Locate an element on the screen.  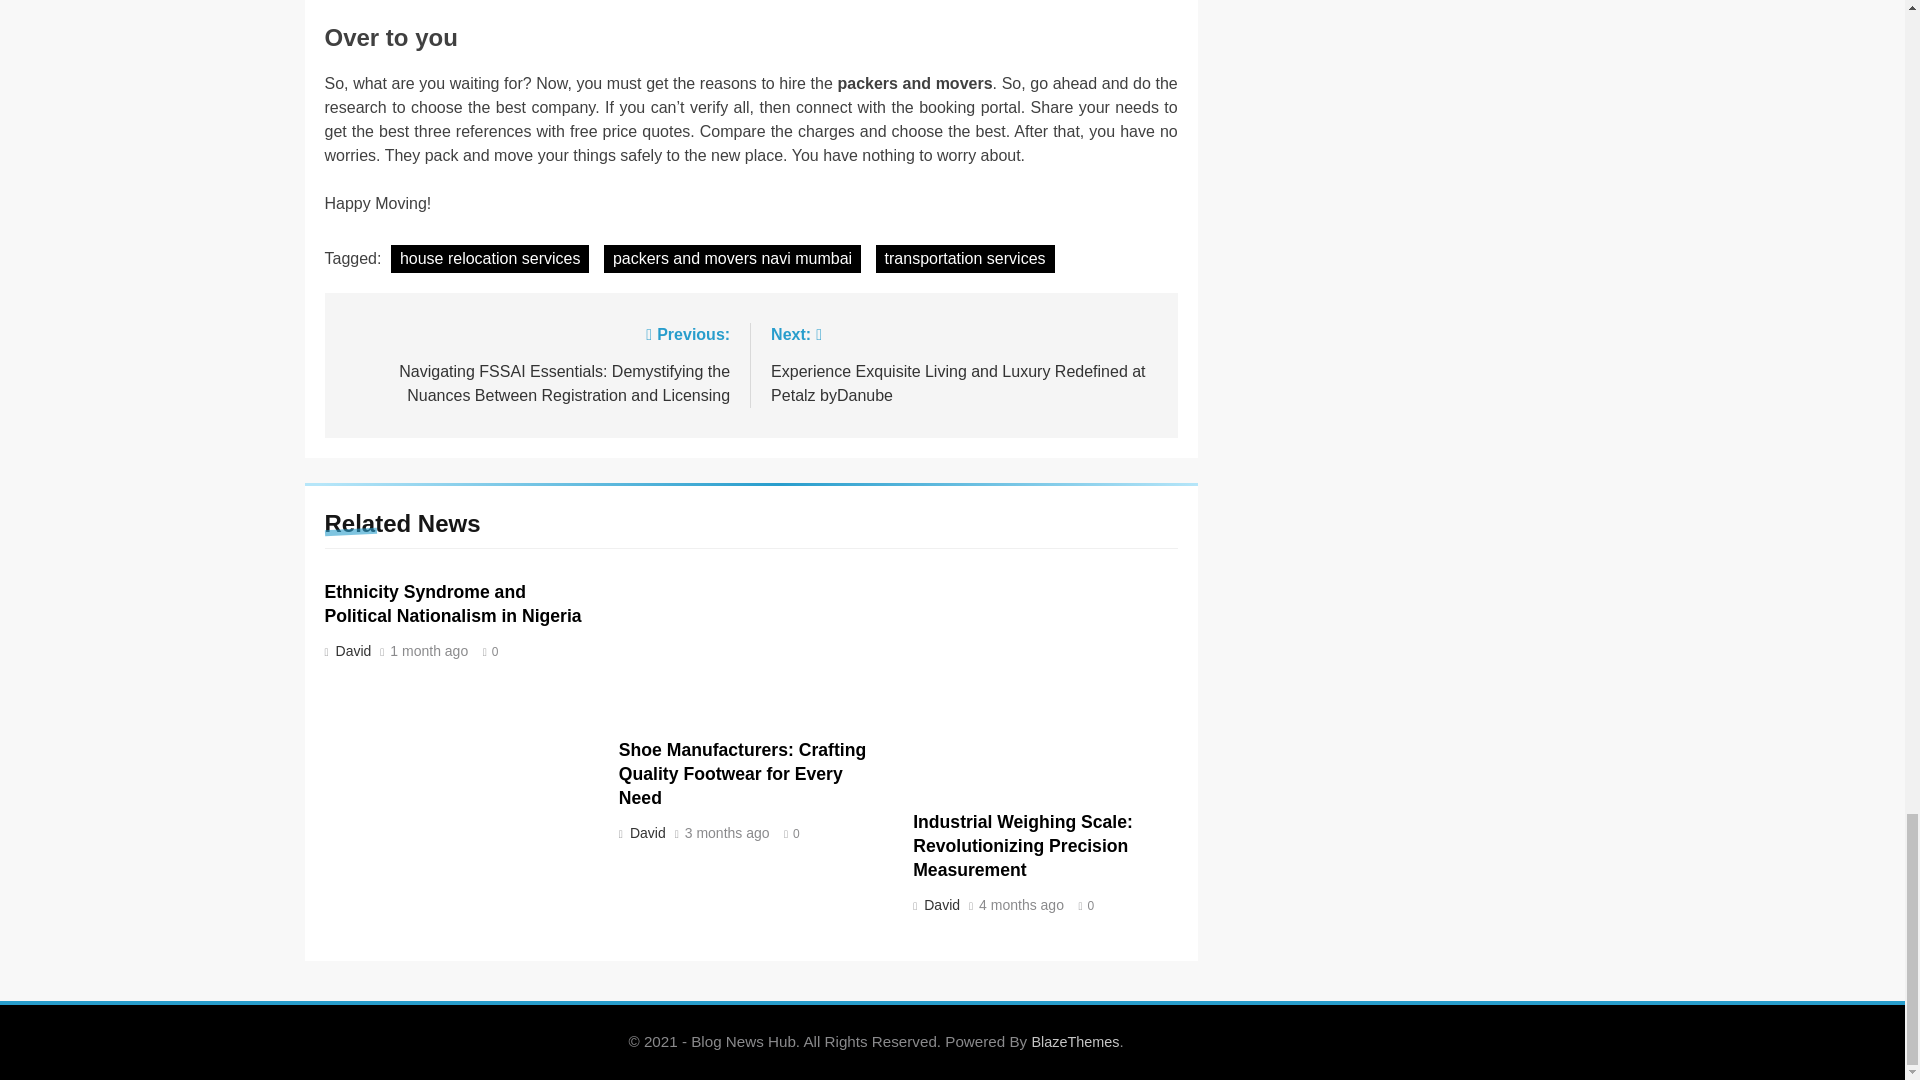
David is located at coordinates (940, 904).